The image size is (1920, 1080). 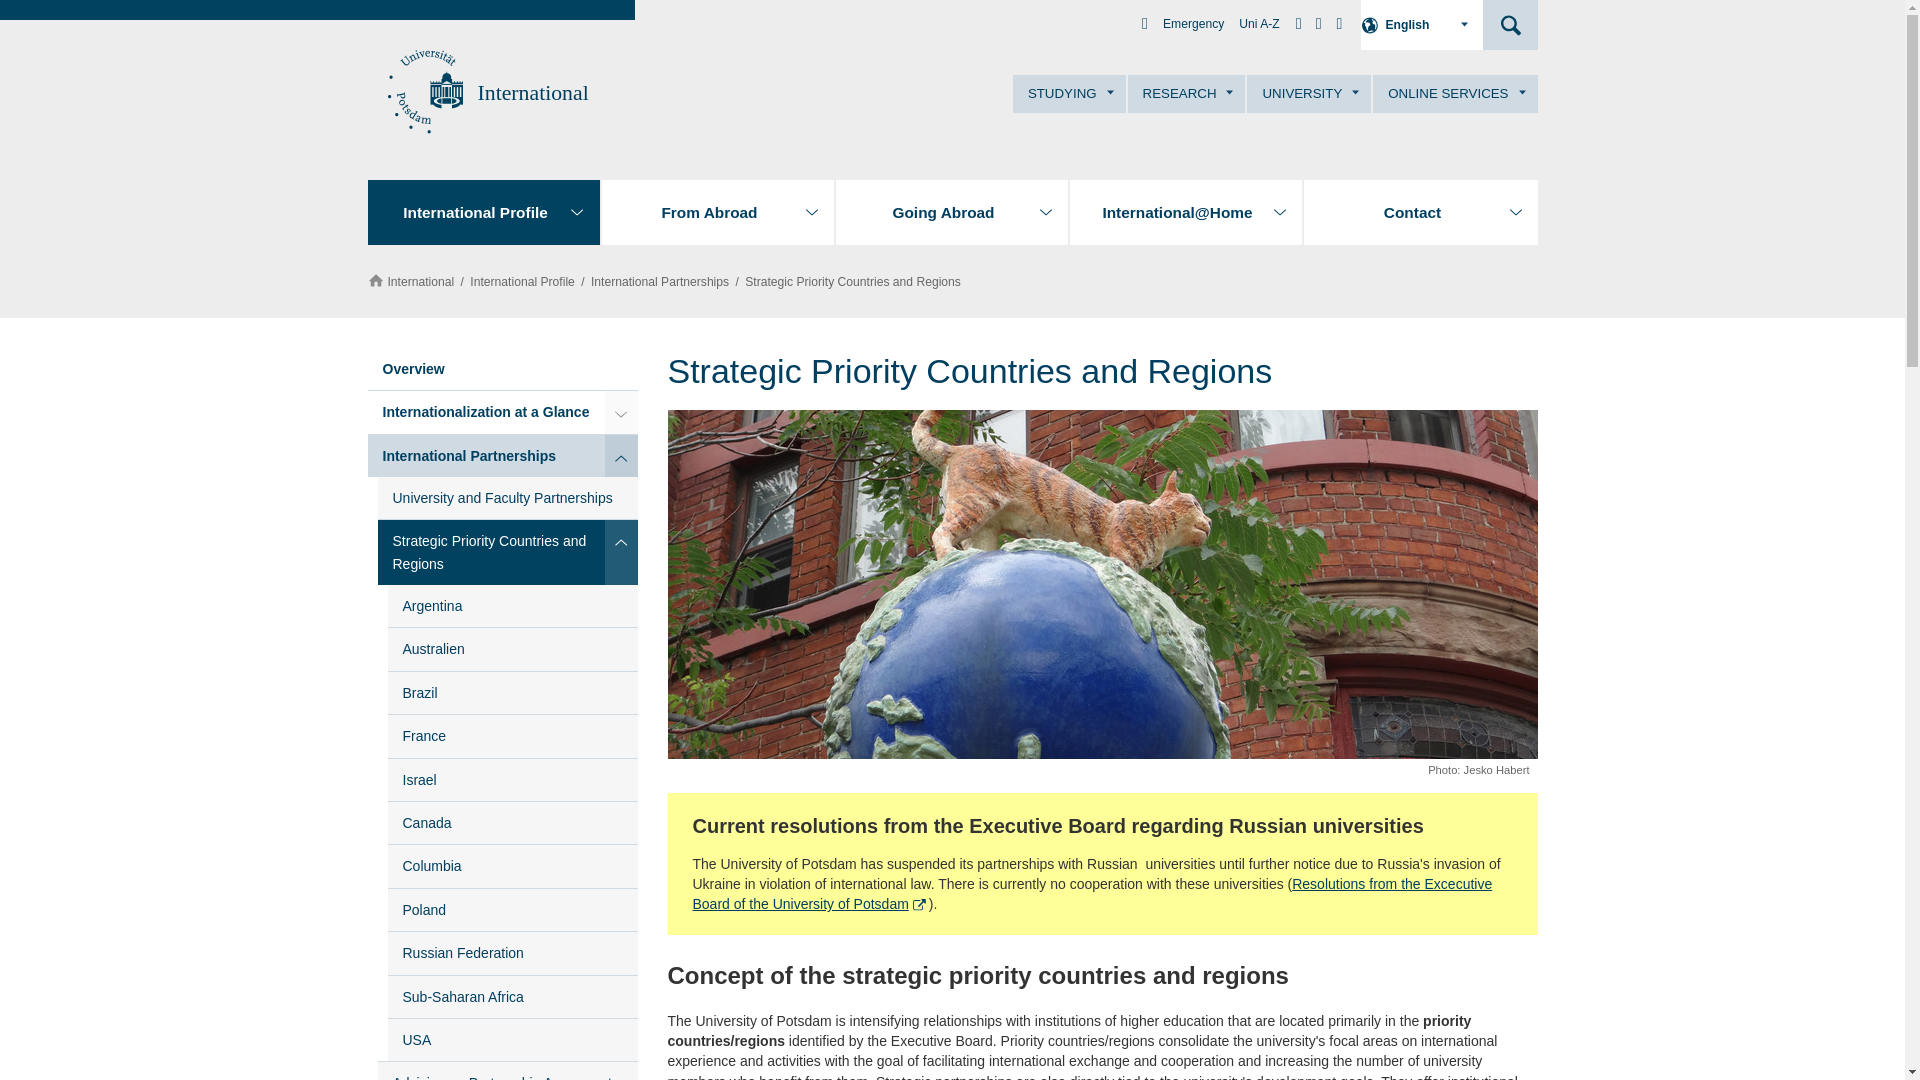 What do you see at coordinates (1339, 24) in the screenshot?
I see `Sitemap` at bounding box center [1339, 24].